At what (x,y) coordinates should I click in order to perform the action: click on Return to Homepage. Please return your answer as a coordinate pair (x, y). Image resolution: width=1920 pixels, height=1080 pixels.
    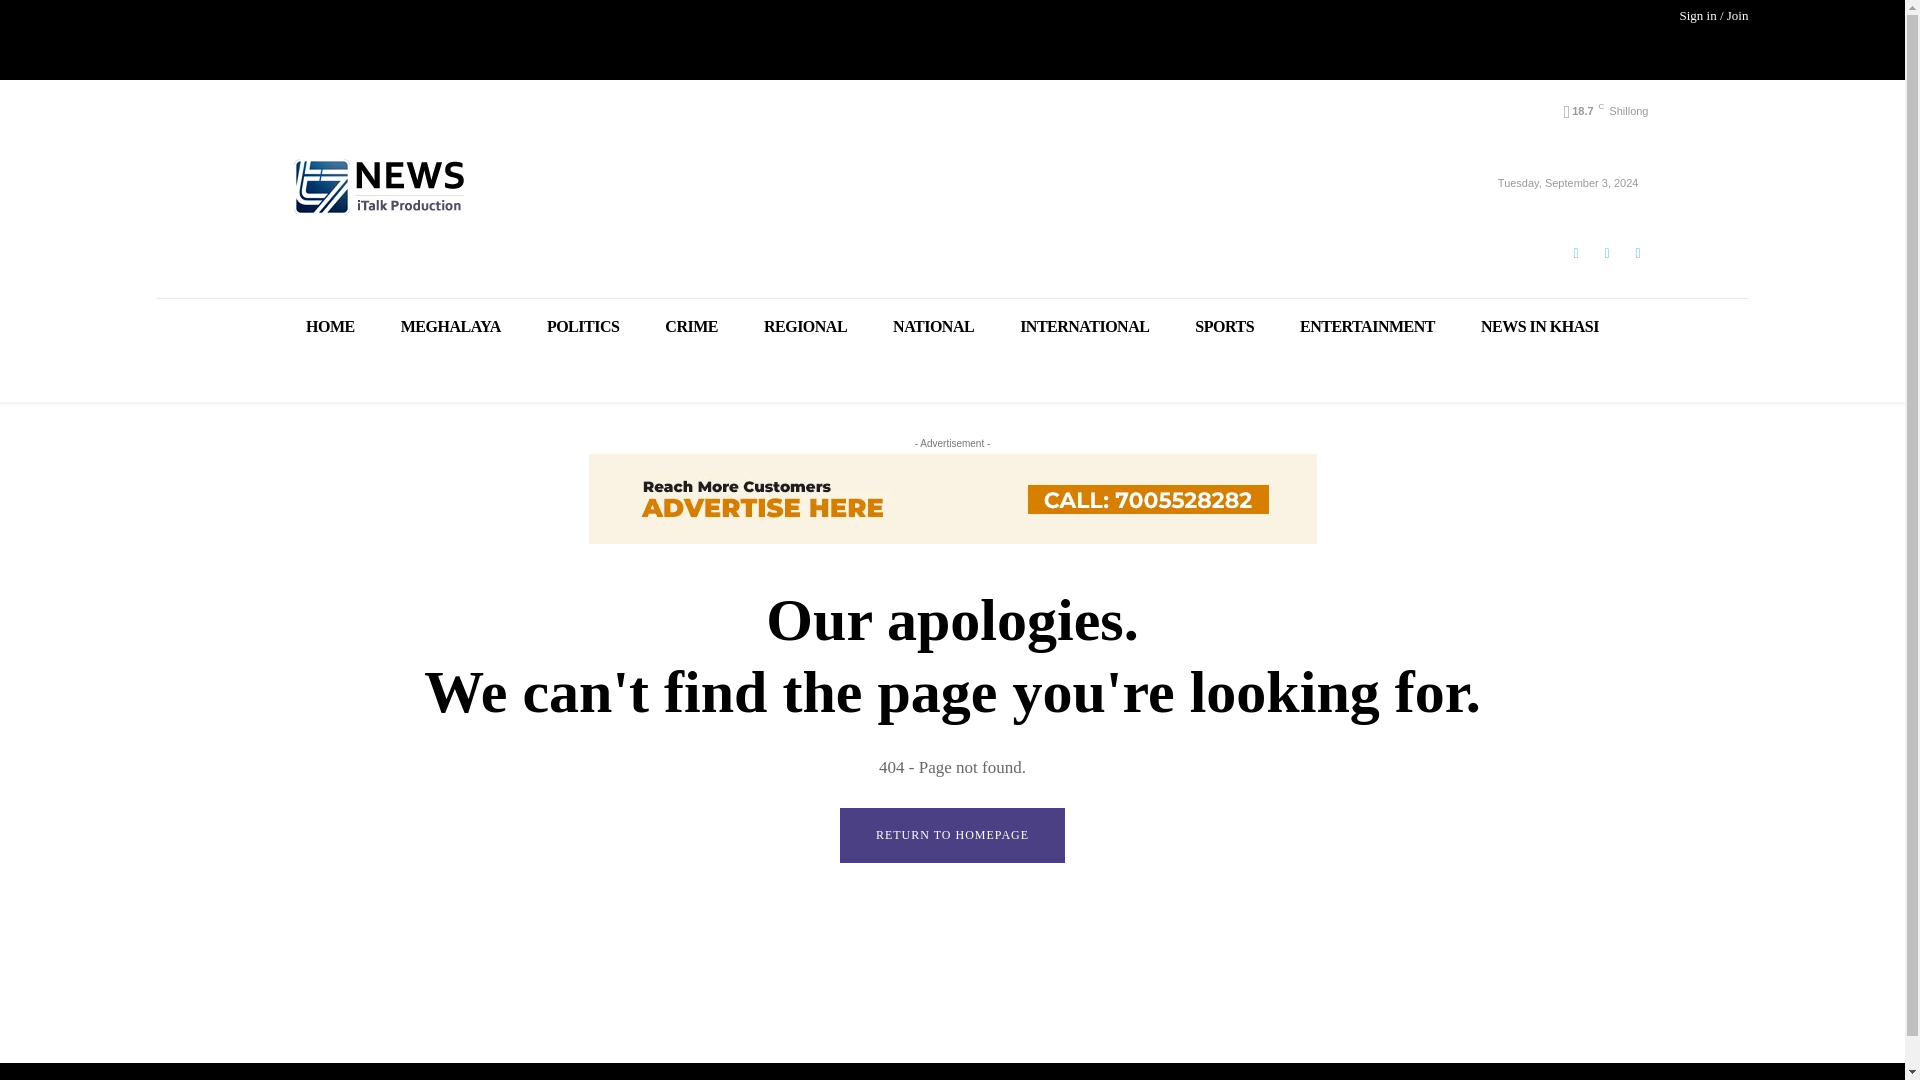
    Looking at the image, I should click on (952, 834).